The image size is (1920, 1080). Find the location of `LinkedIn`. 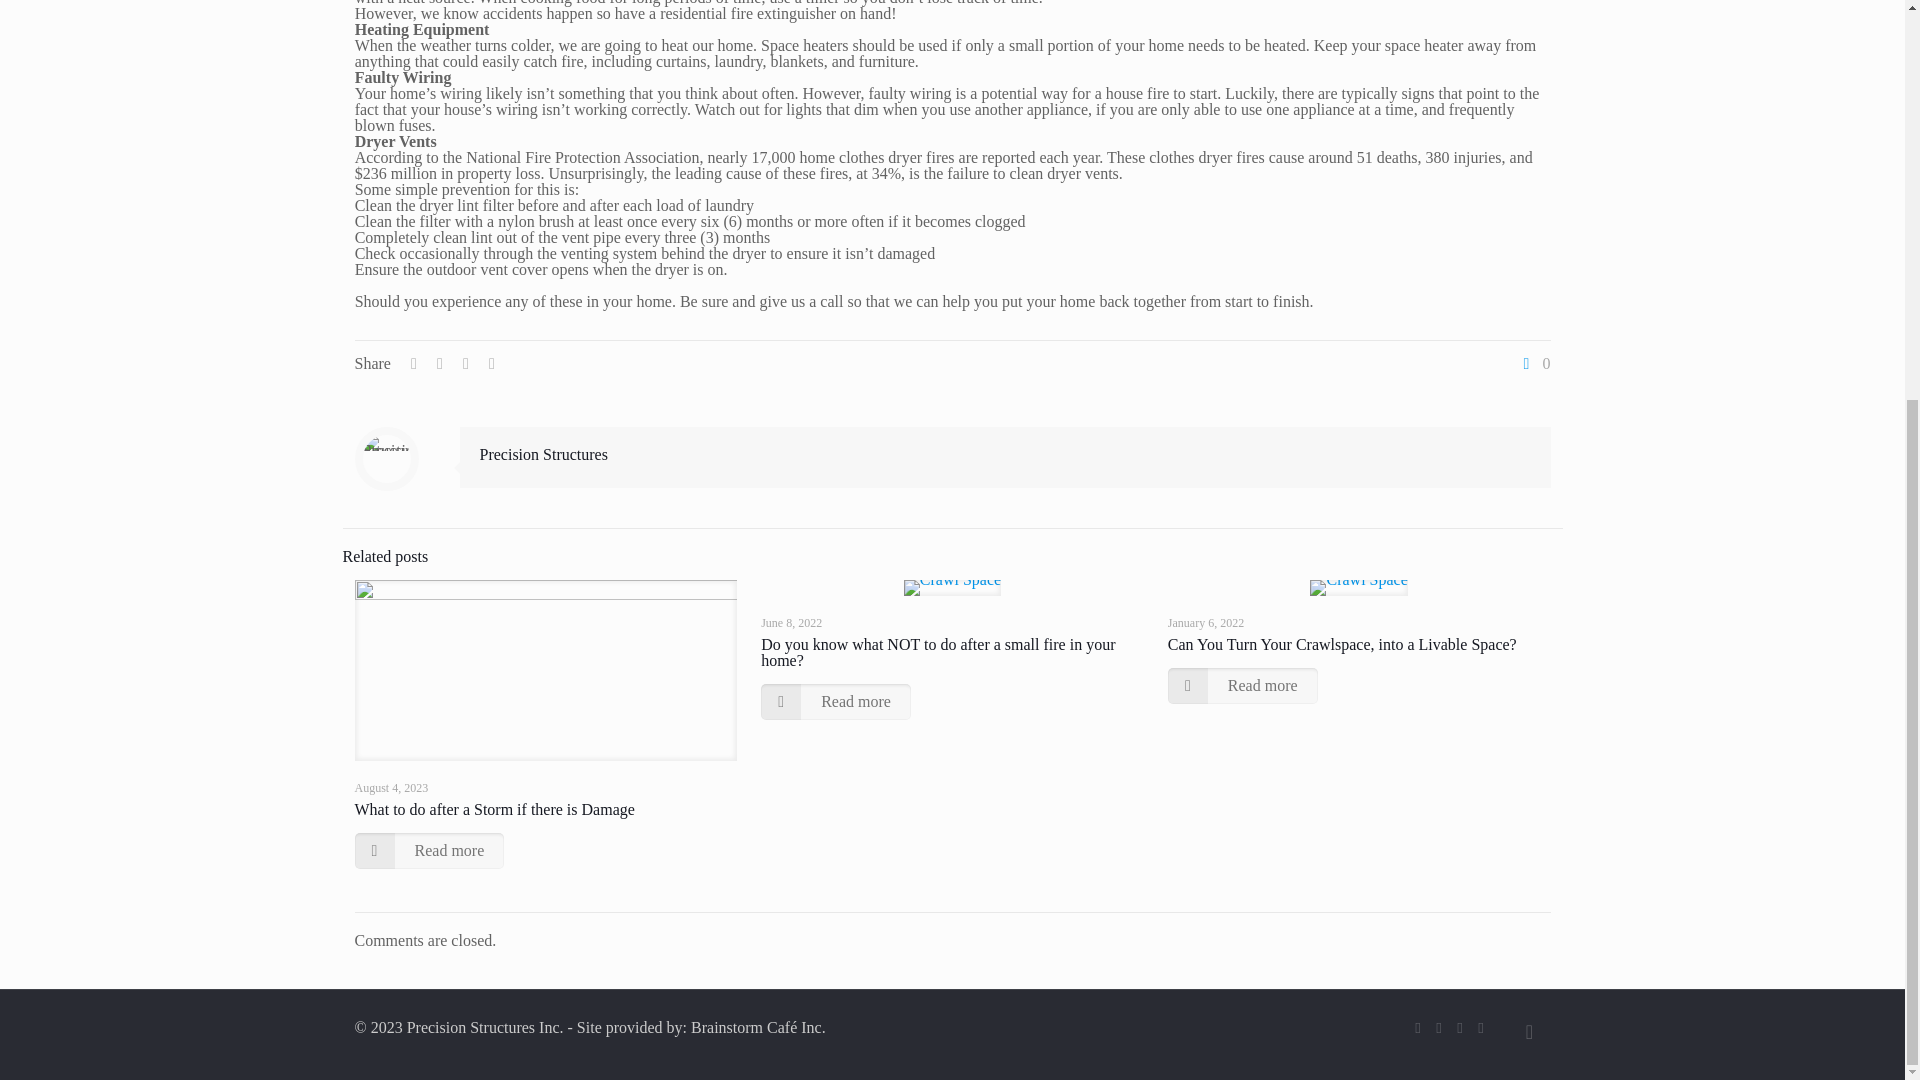

LinkedIn is located at coordinates (1440, 1027).